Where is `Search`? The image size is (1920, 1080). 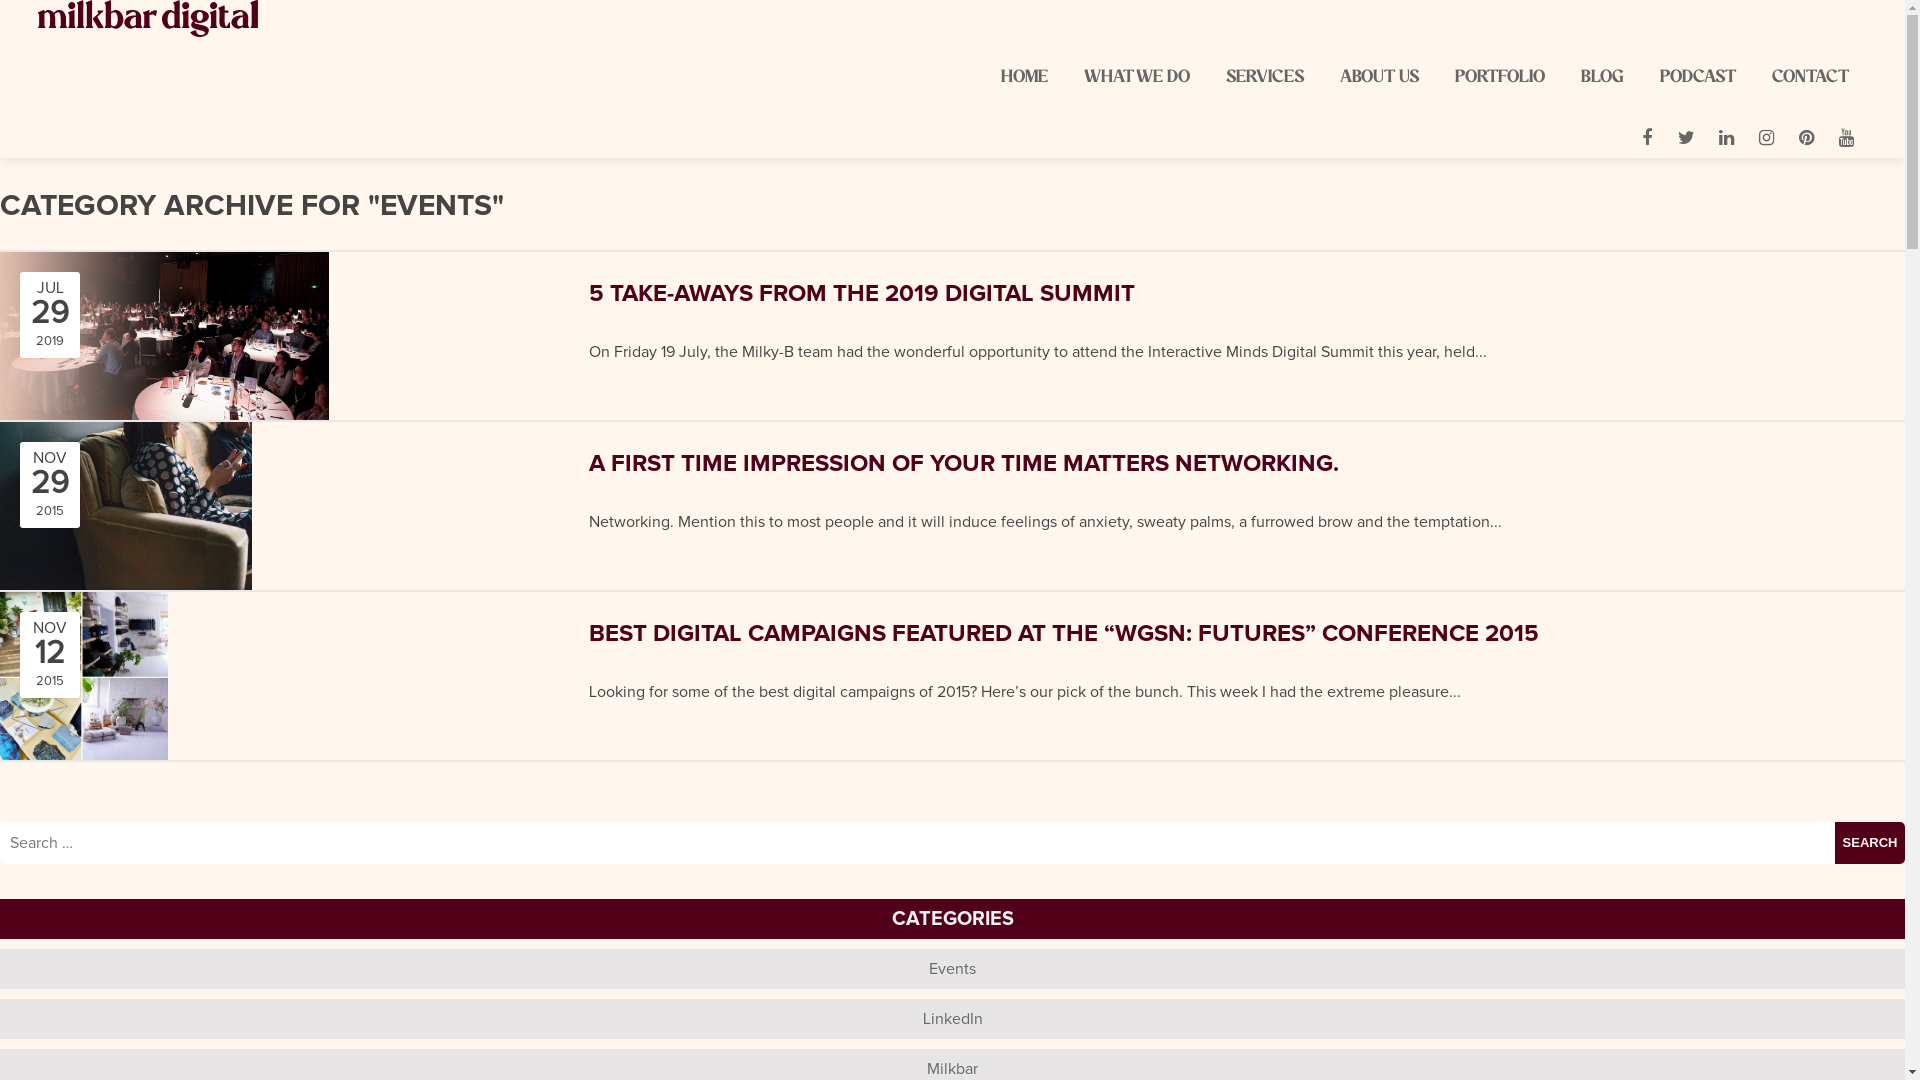
Search is located at coordinates (1870, 843).